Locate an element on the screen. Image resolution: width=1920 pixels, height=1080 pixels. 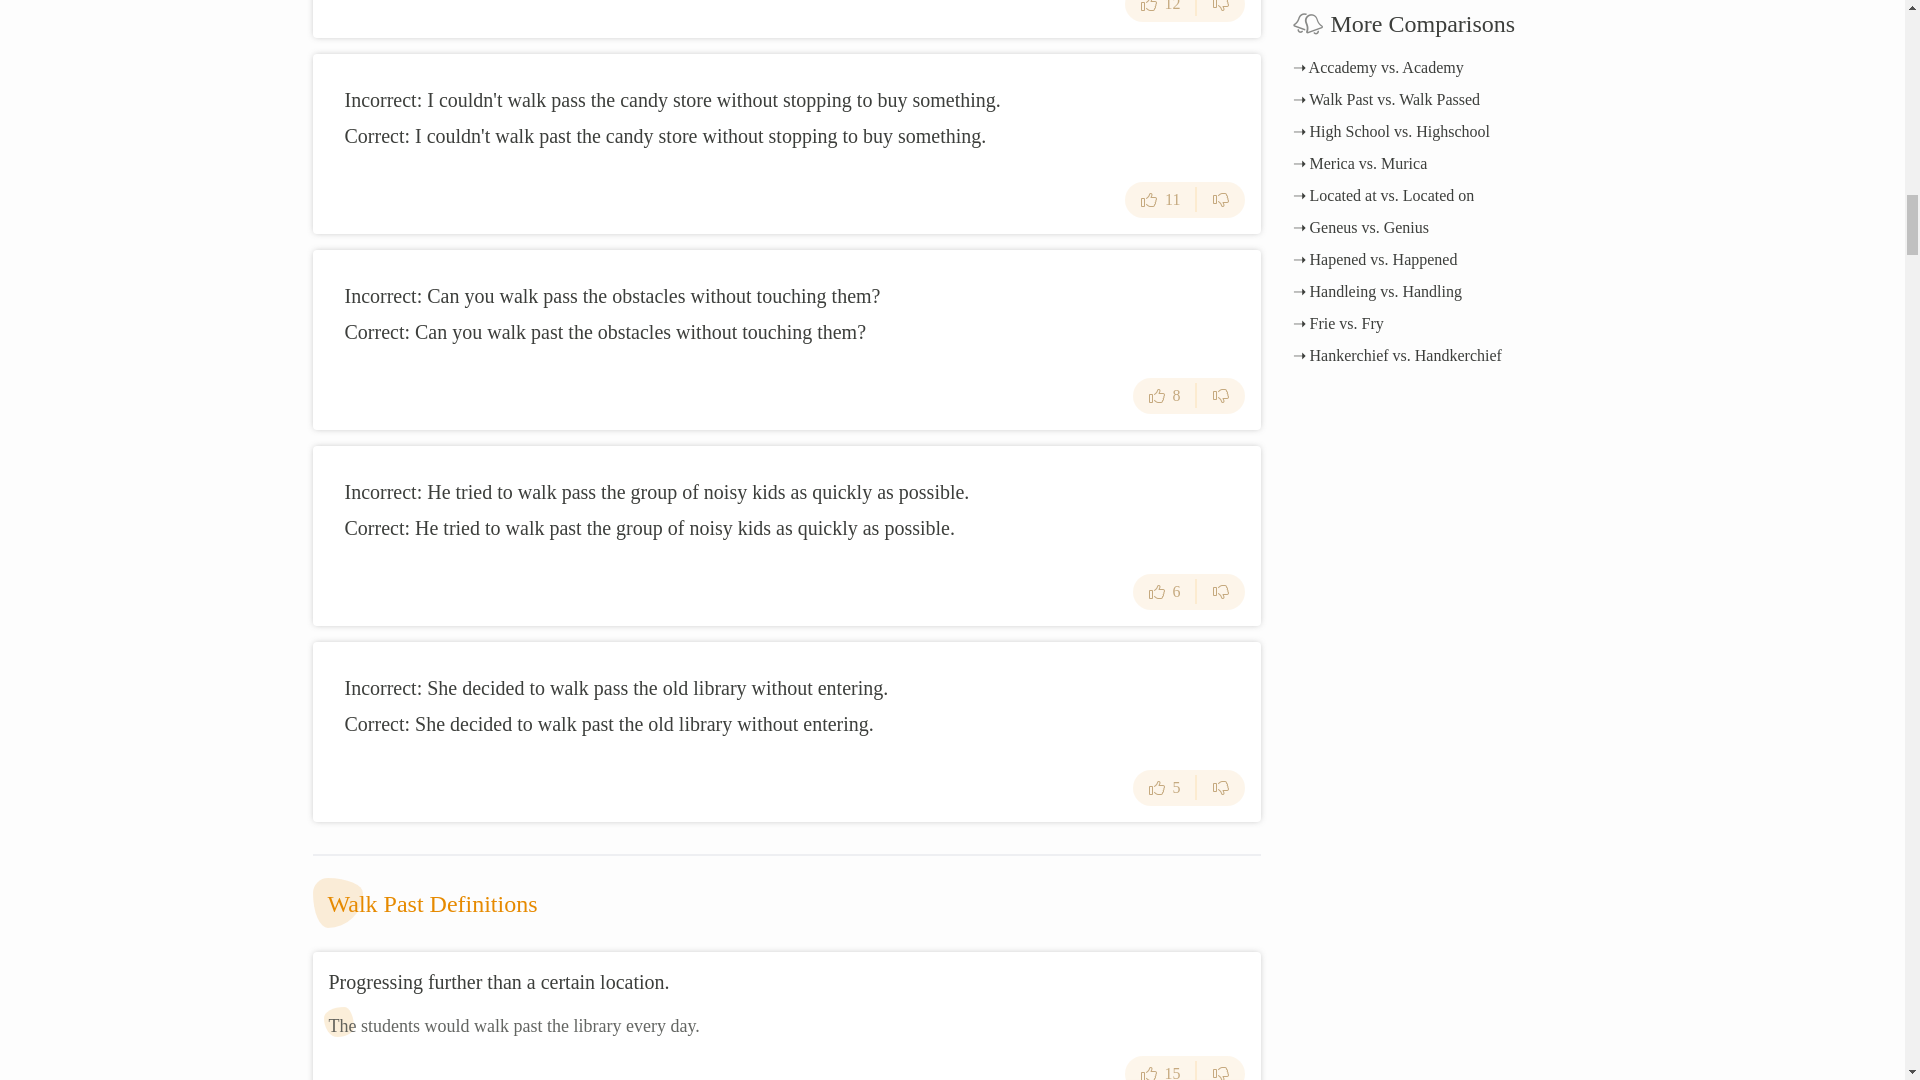
15 is located at coordinates (1160, 1068).